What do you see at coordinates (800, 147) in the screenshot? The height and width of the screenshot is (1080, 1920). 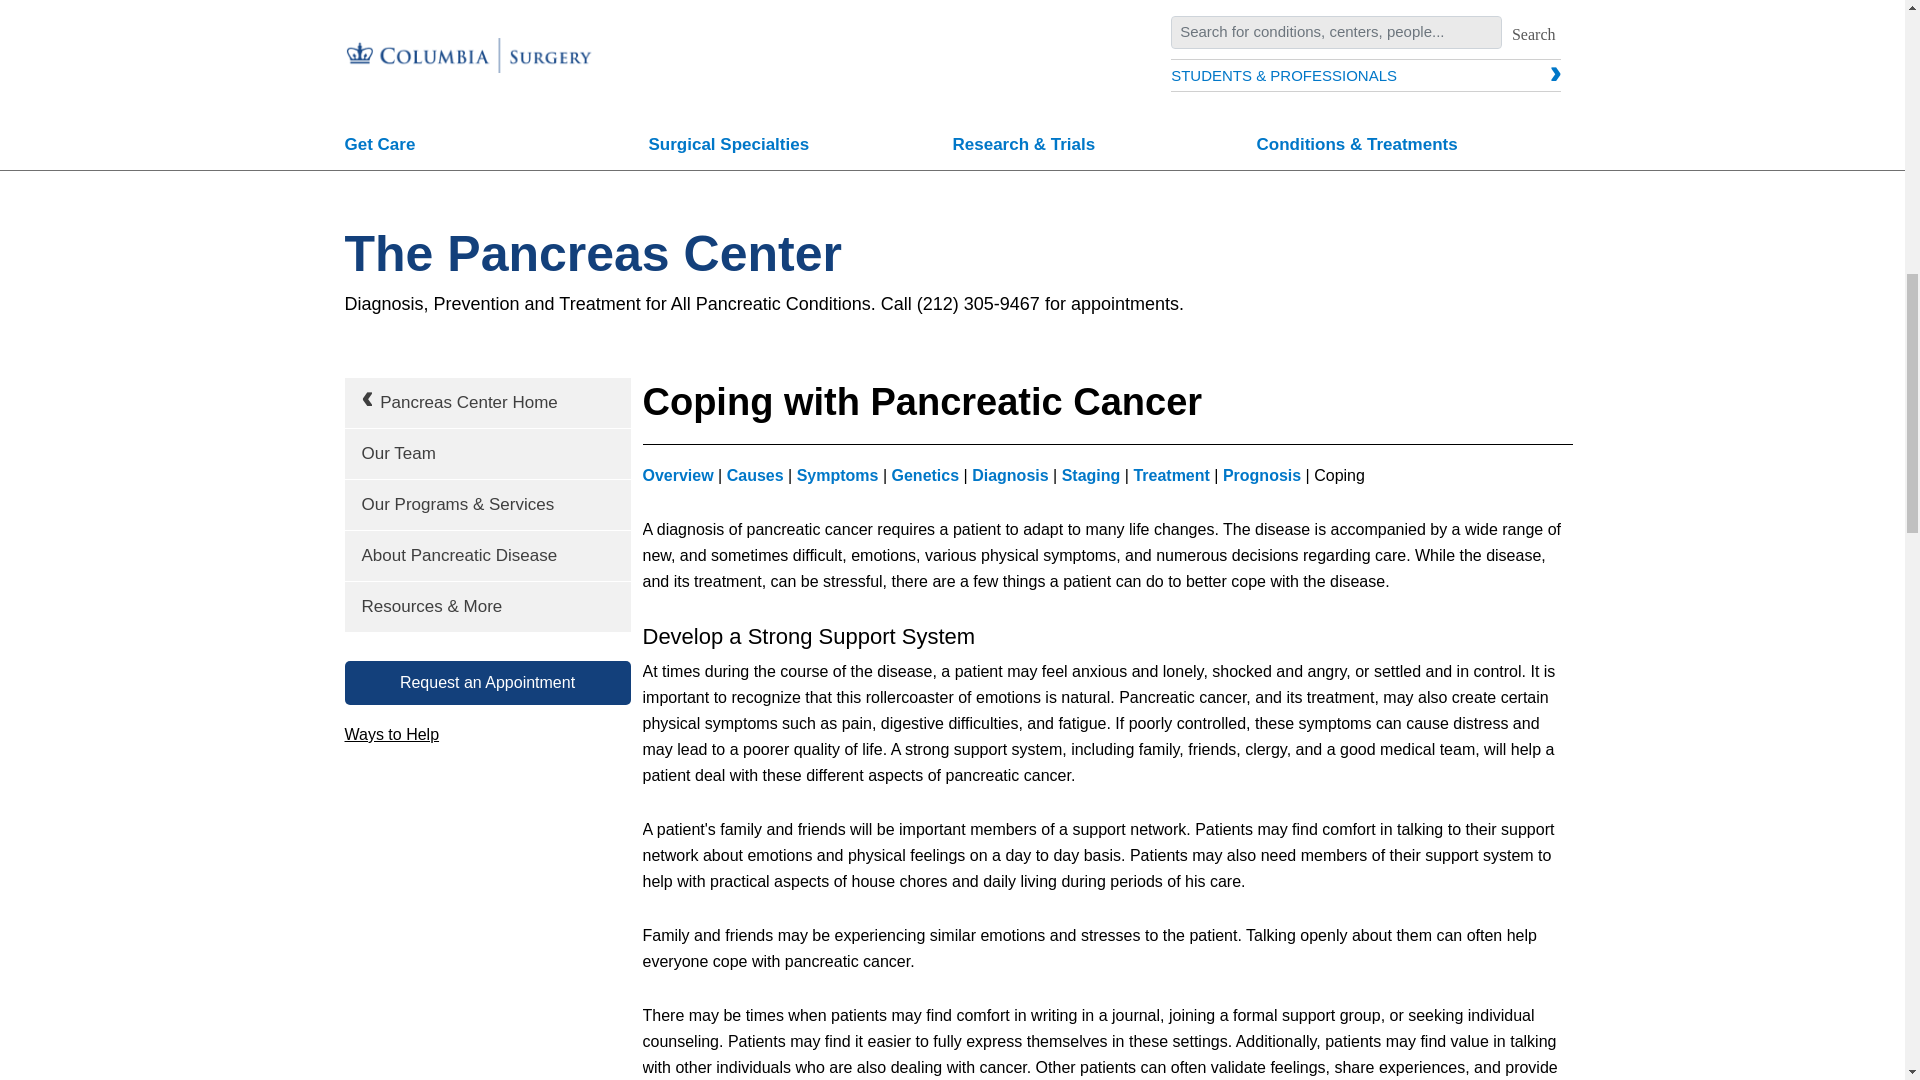 I see `Surgical Specialties` at bounding box center [800, 147].